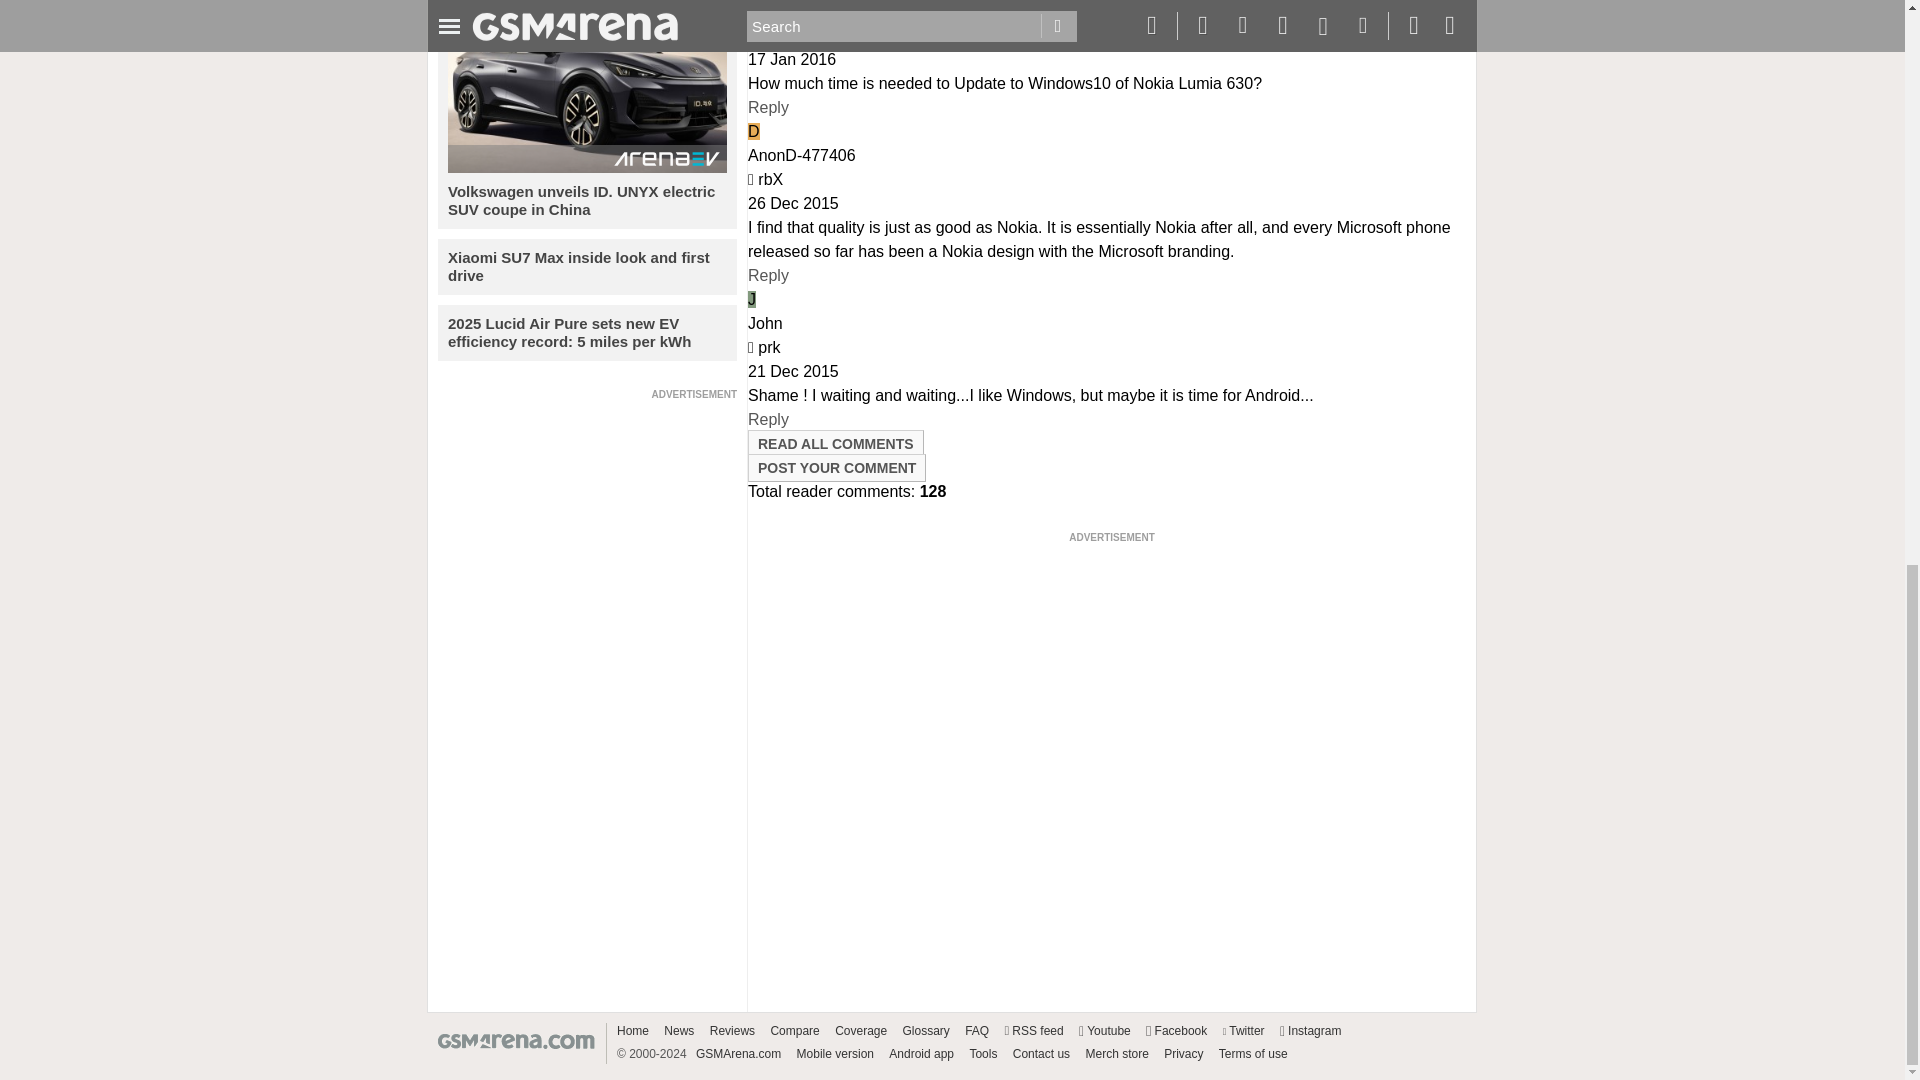 The image size is (1920, 1080). What do you see at coordinates (768, 348) in the screenshot?
I see `Encoded anonymized location` at bounding box center [768, 348].